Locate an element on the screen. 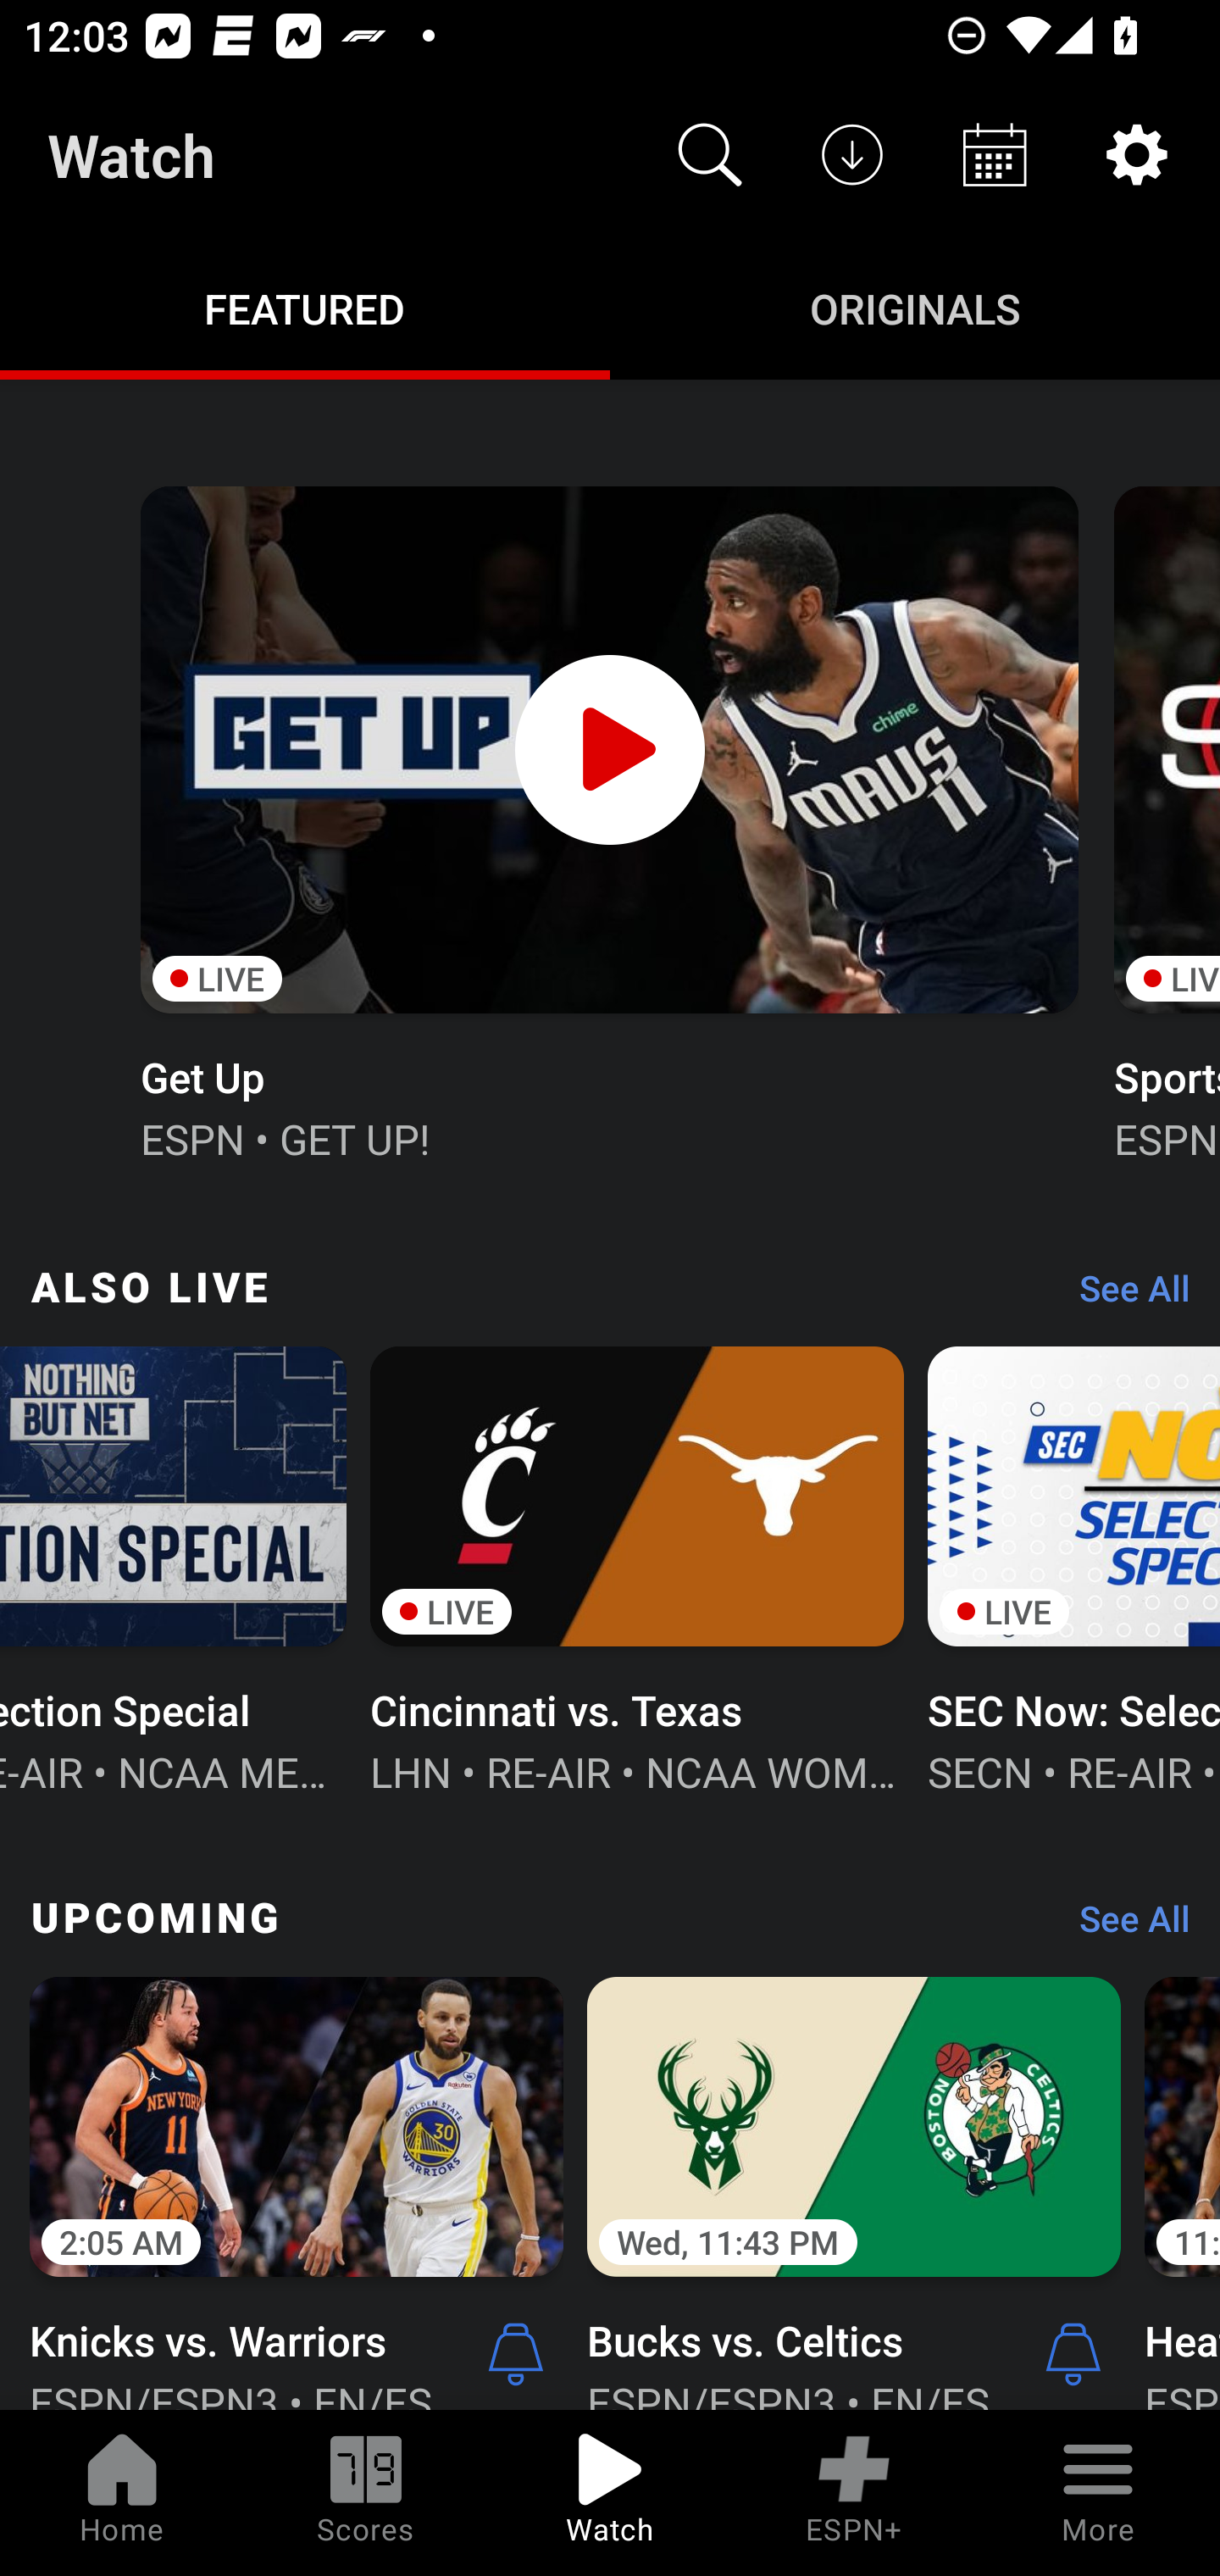  Home is located at coordinates (122, 2493).